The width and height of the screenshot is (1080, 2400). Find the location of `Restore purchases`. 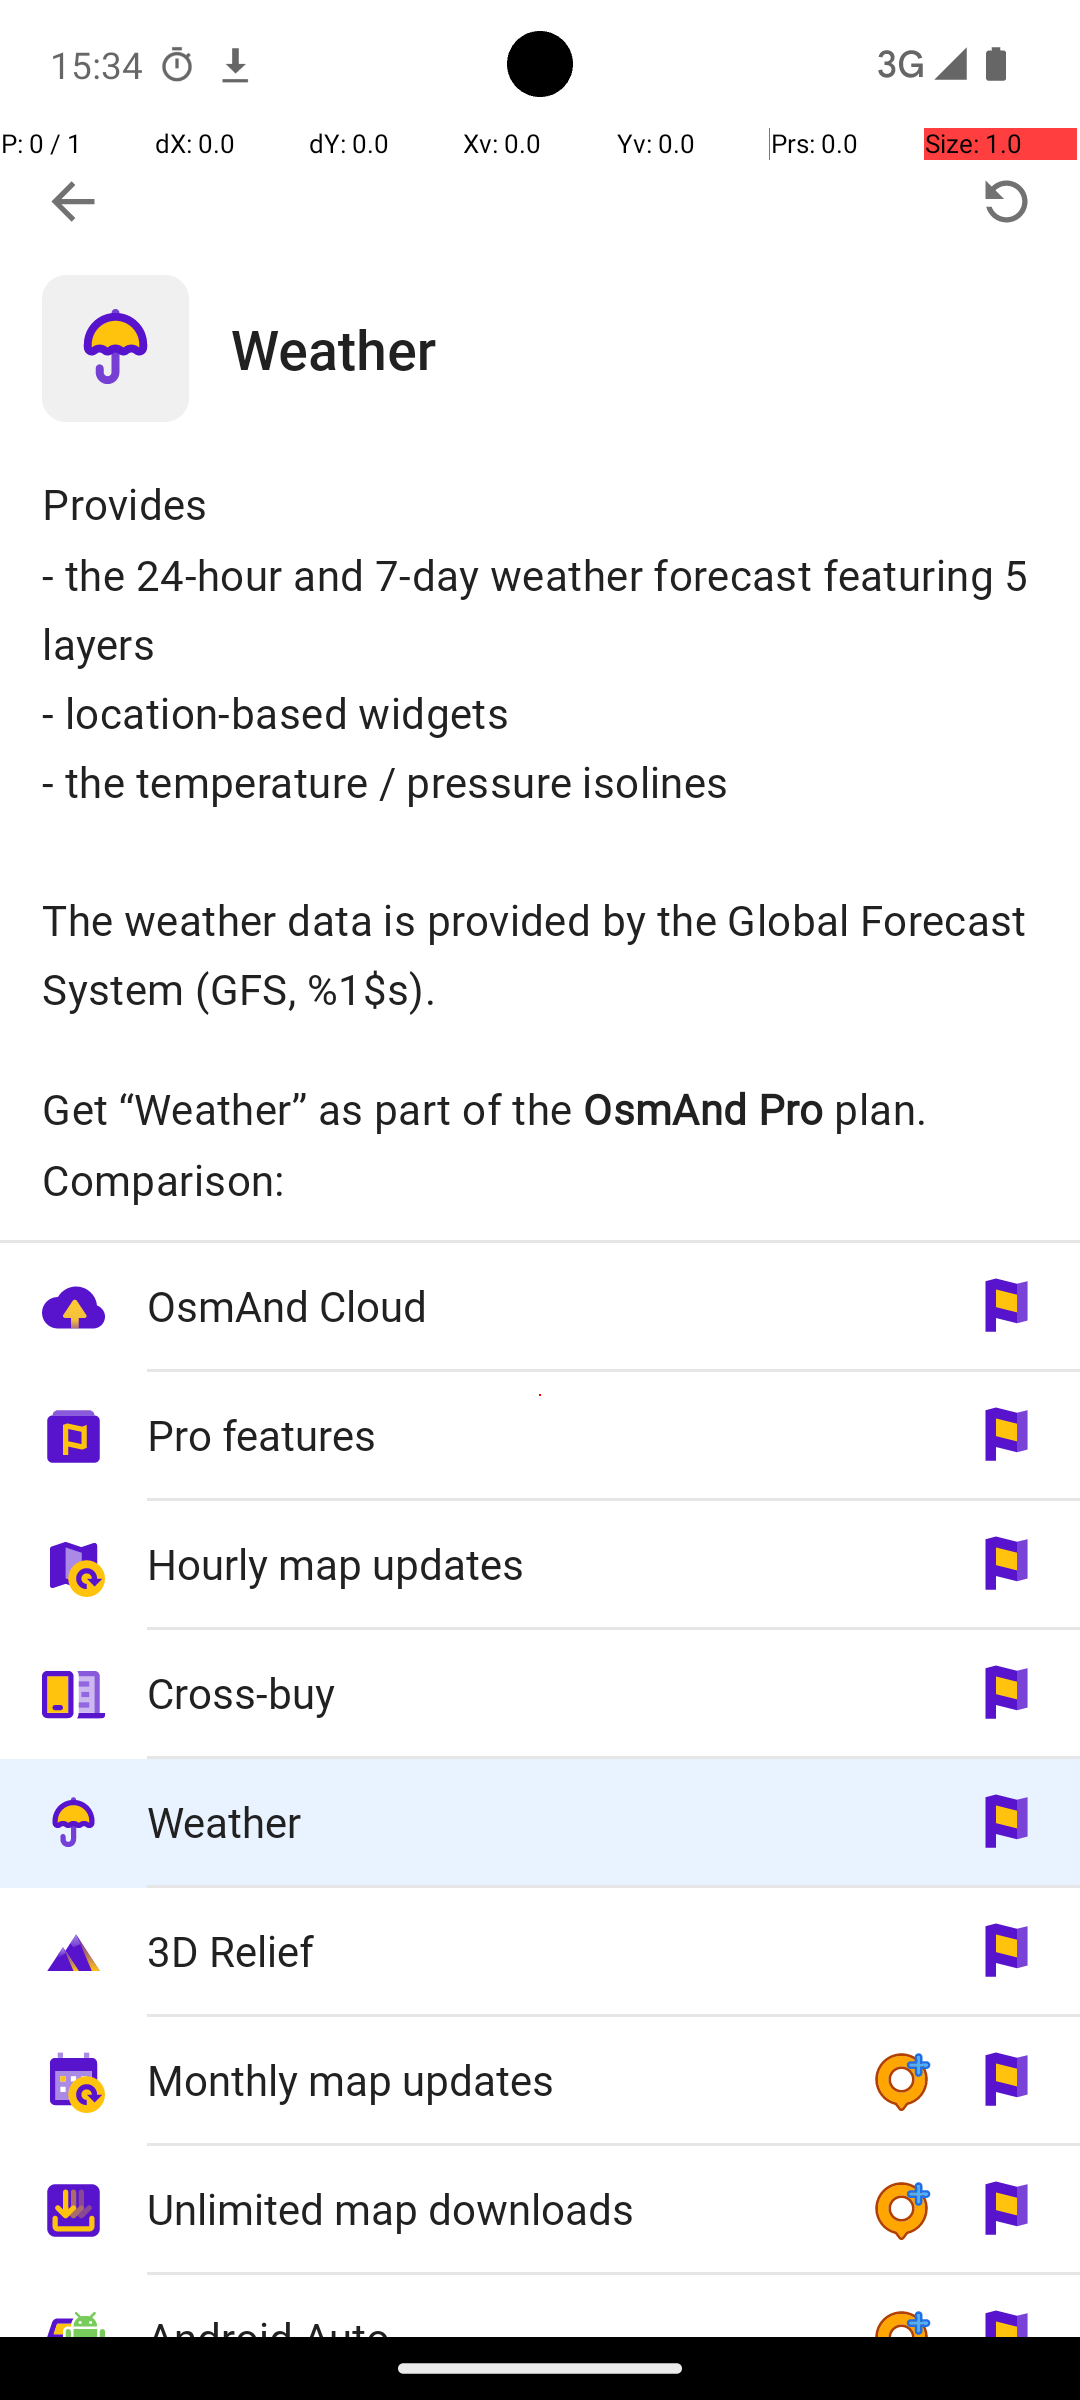

Restore purchases is located at coordinates (1006, 202).